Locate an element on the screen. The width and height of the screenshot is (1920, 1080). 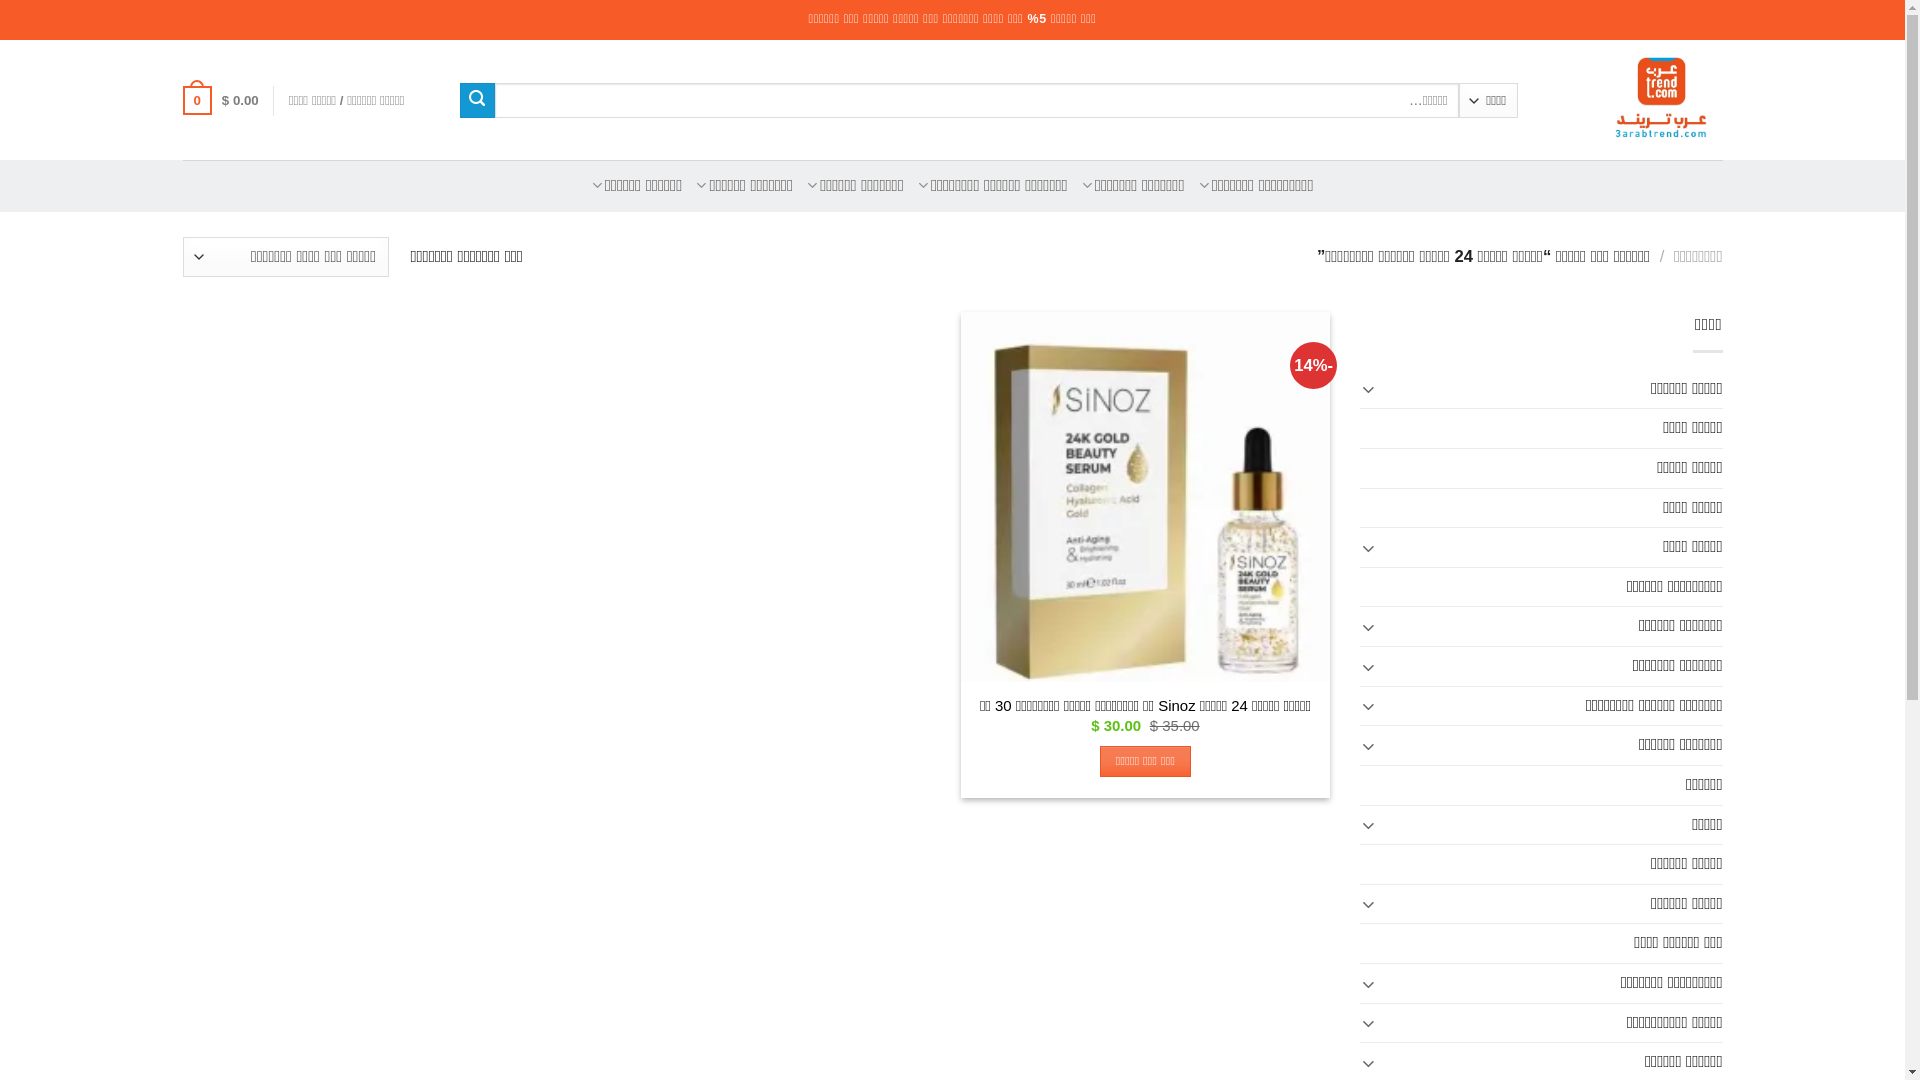
$ 0.00
0 is located at coordinates (220, 100).